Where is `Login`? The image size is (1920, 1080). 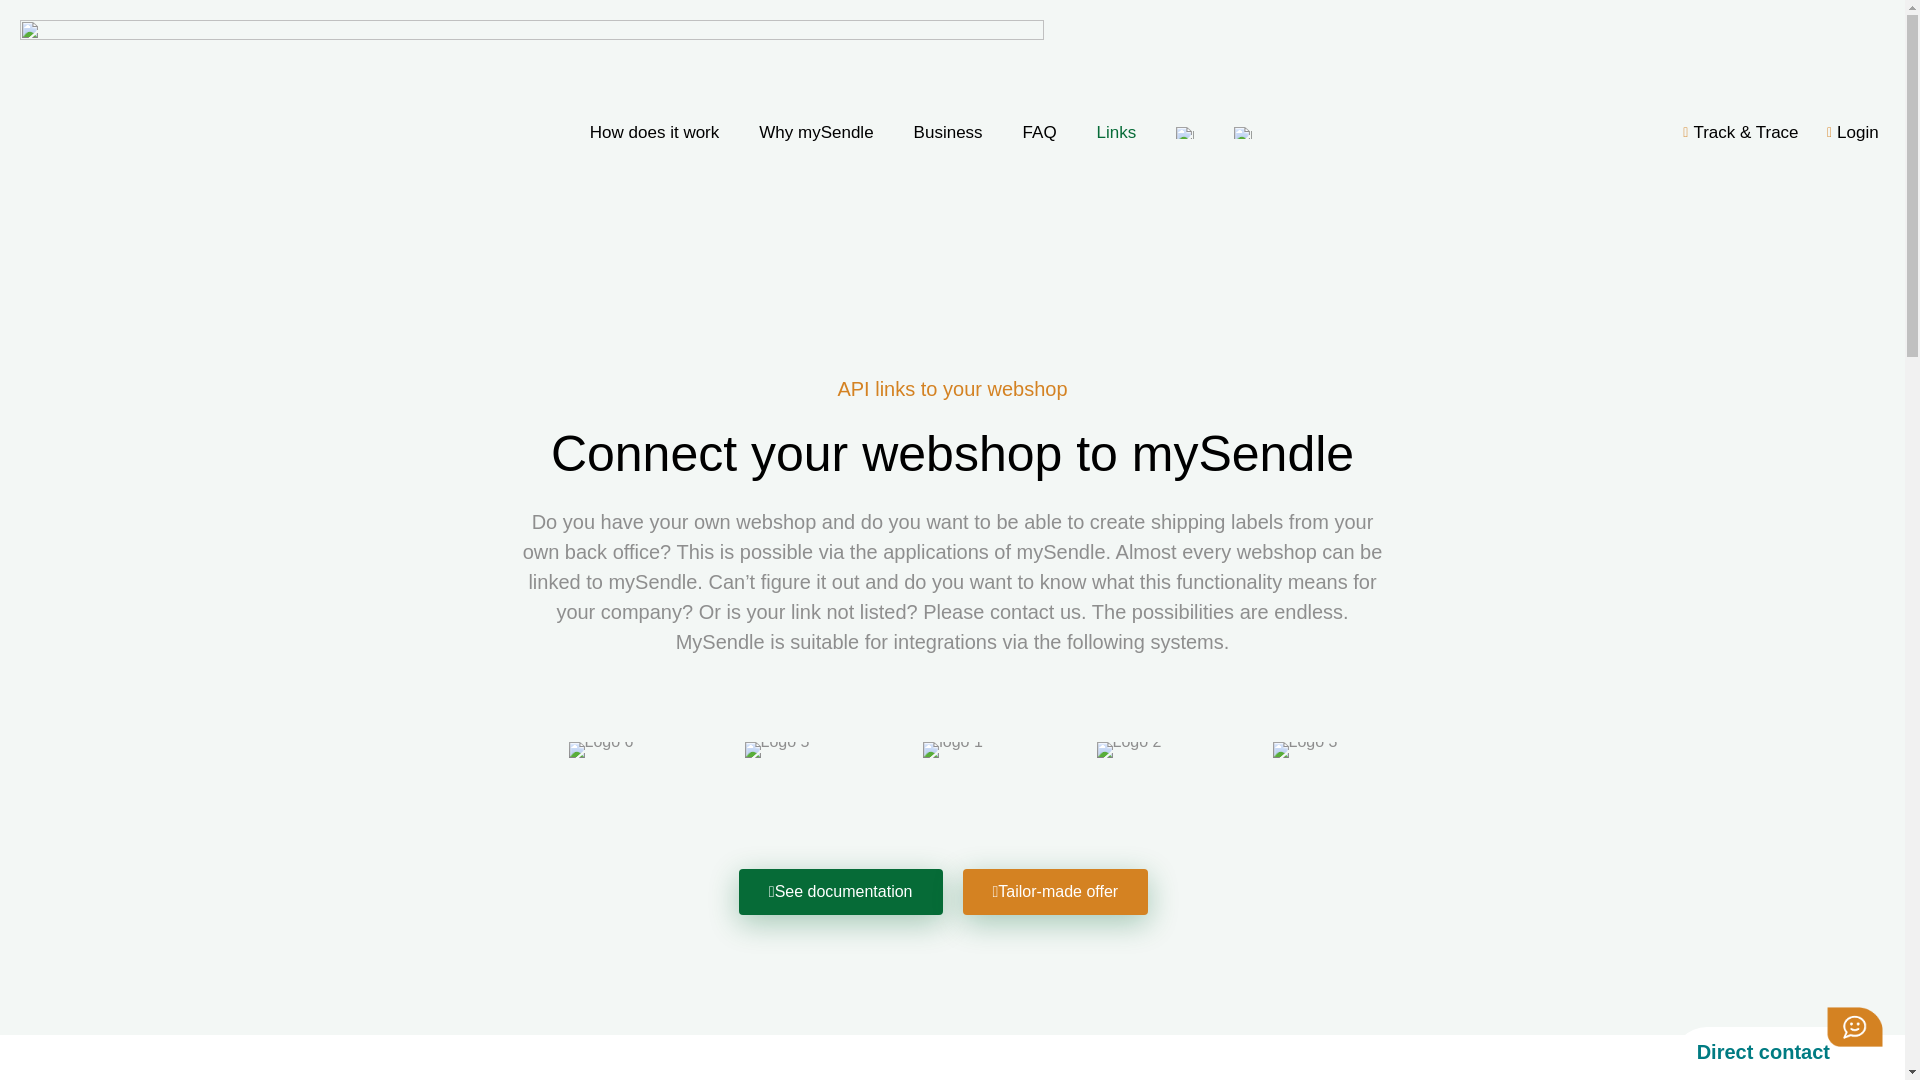 Login is located at coordinates (1846, 132).